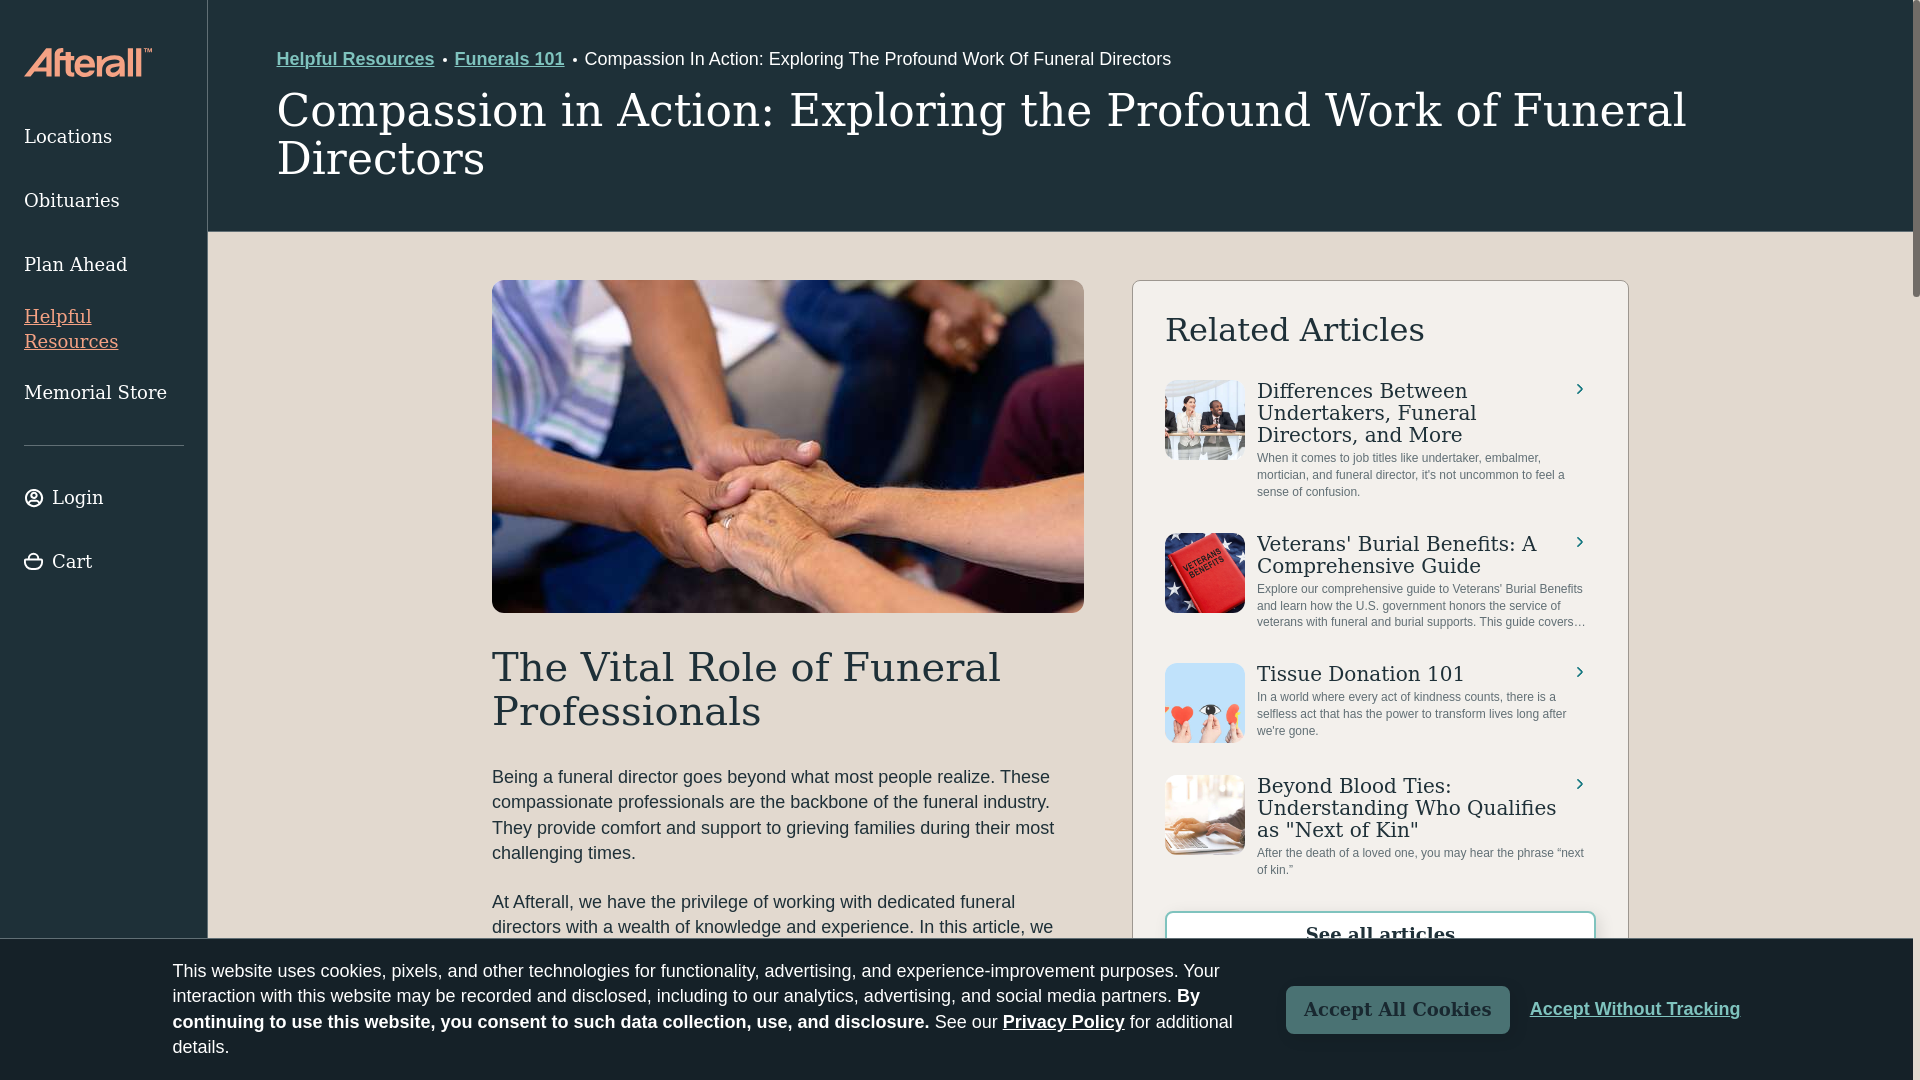 This screenshot has width=1920, height=1080. What do you see at coordinates (104, 265) in the screenshot?
I see `Plan Ahead` at bounding box center [104, 265].